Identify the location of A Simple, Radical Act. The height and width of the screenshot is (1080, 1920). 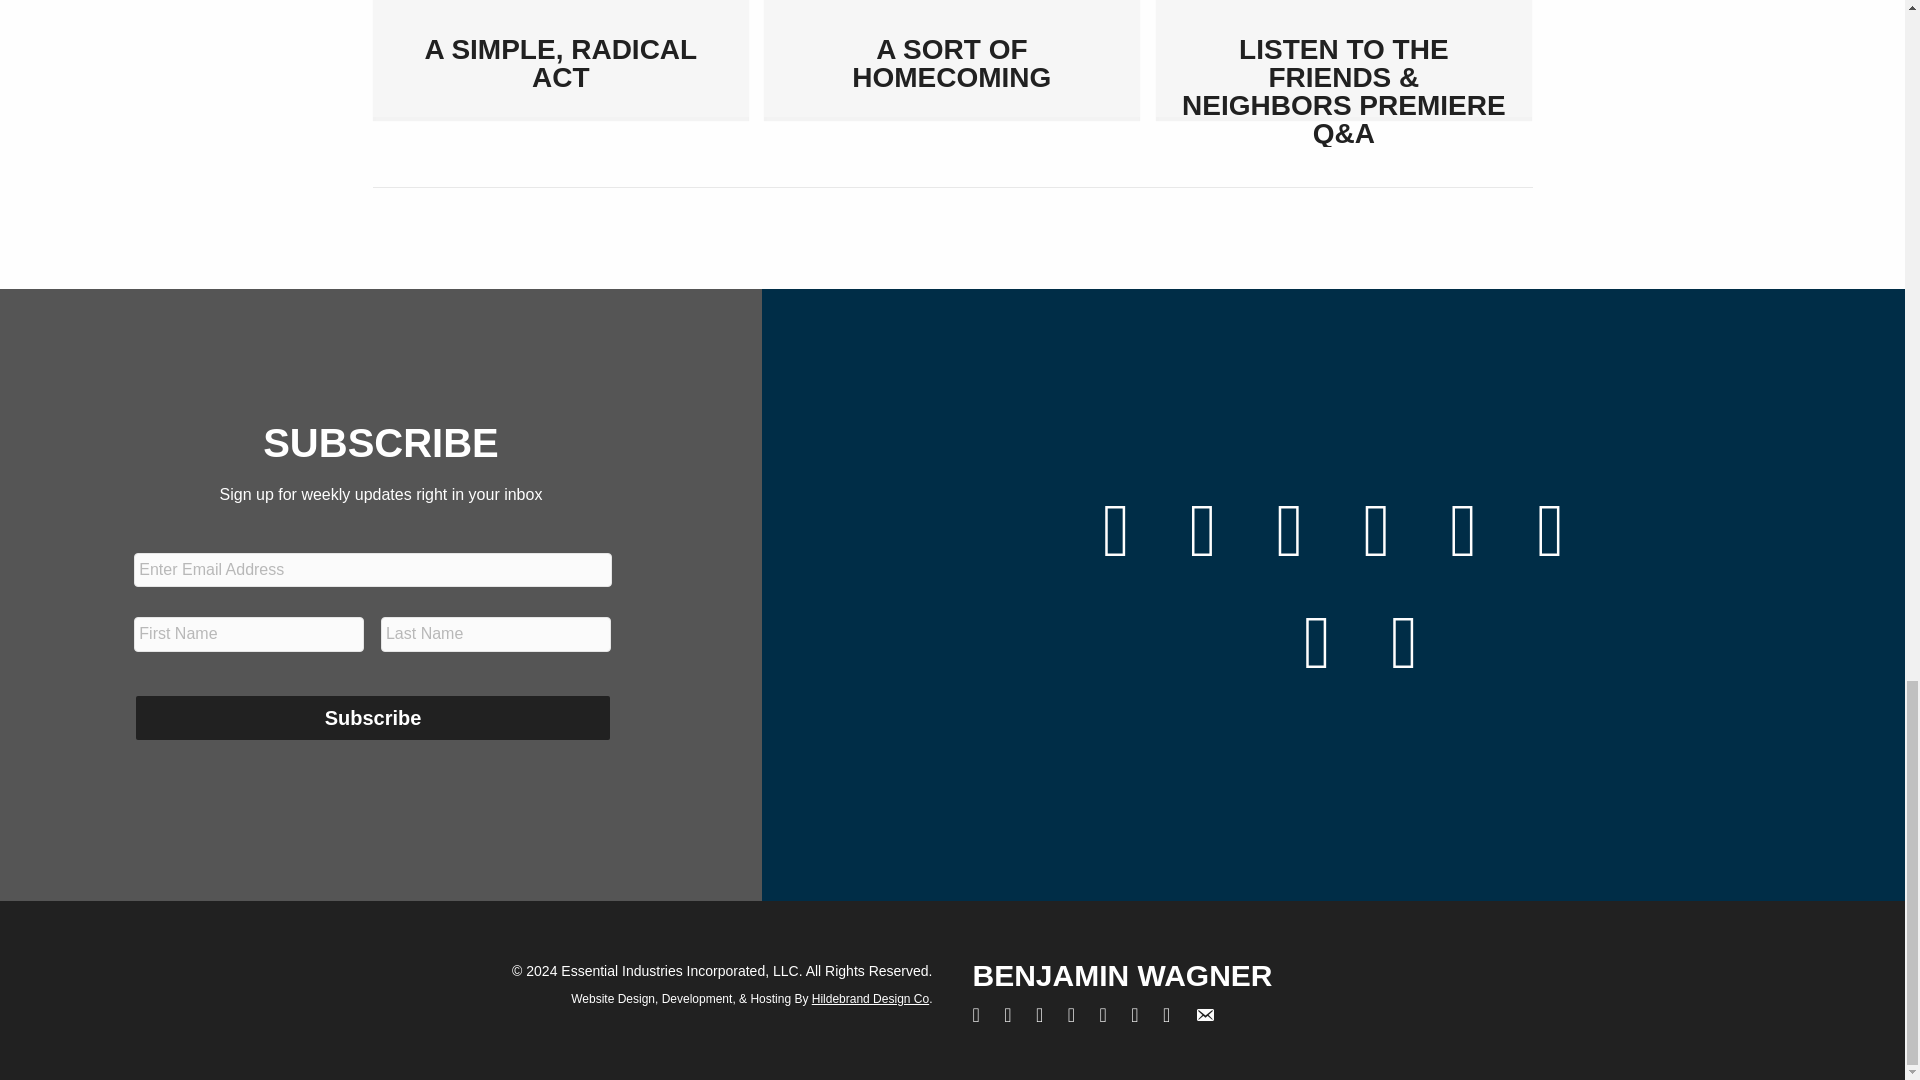
(560, 62).